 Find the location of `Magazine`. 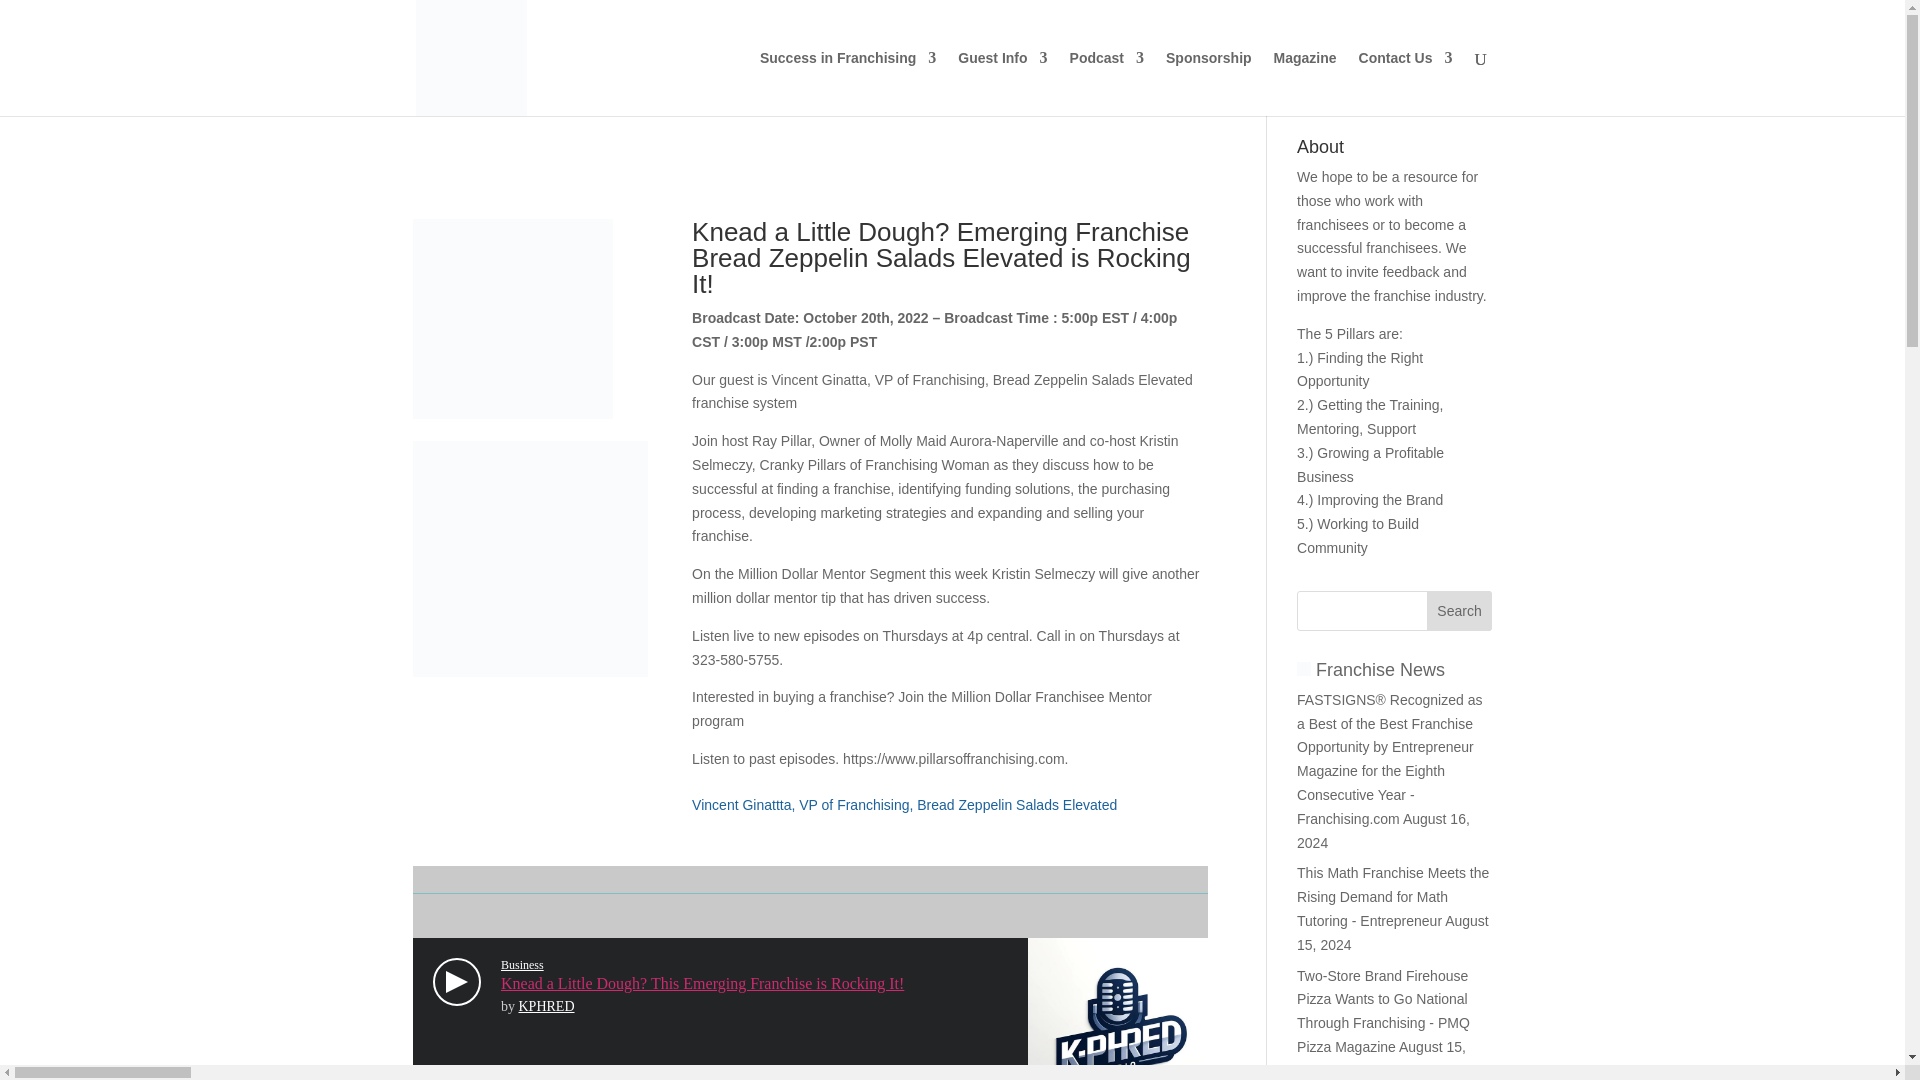

Magazine is located at coordinates (1305, 82).